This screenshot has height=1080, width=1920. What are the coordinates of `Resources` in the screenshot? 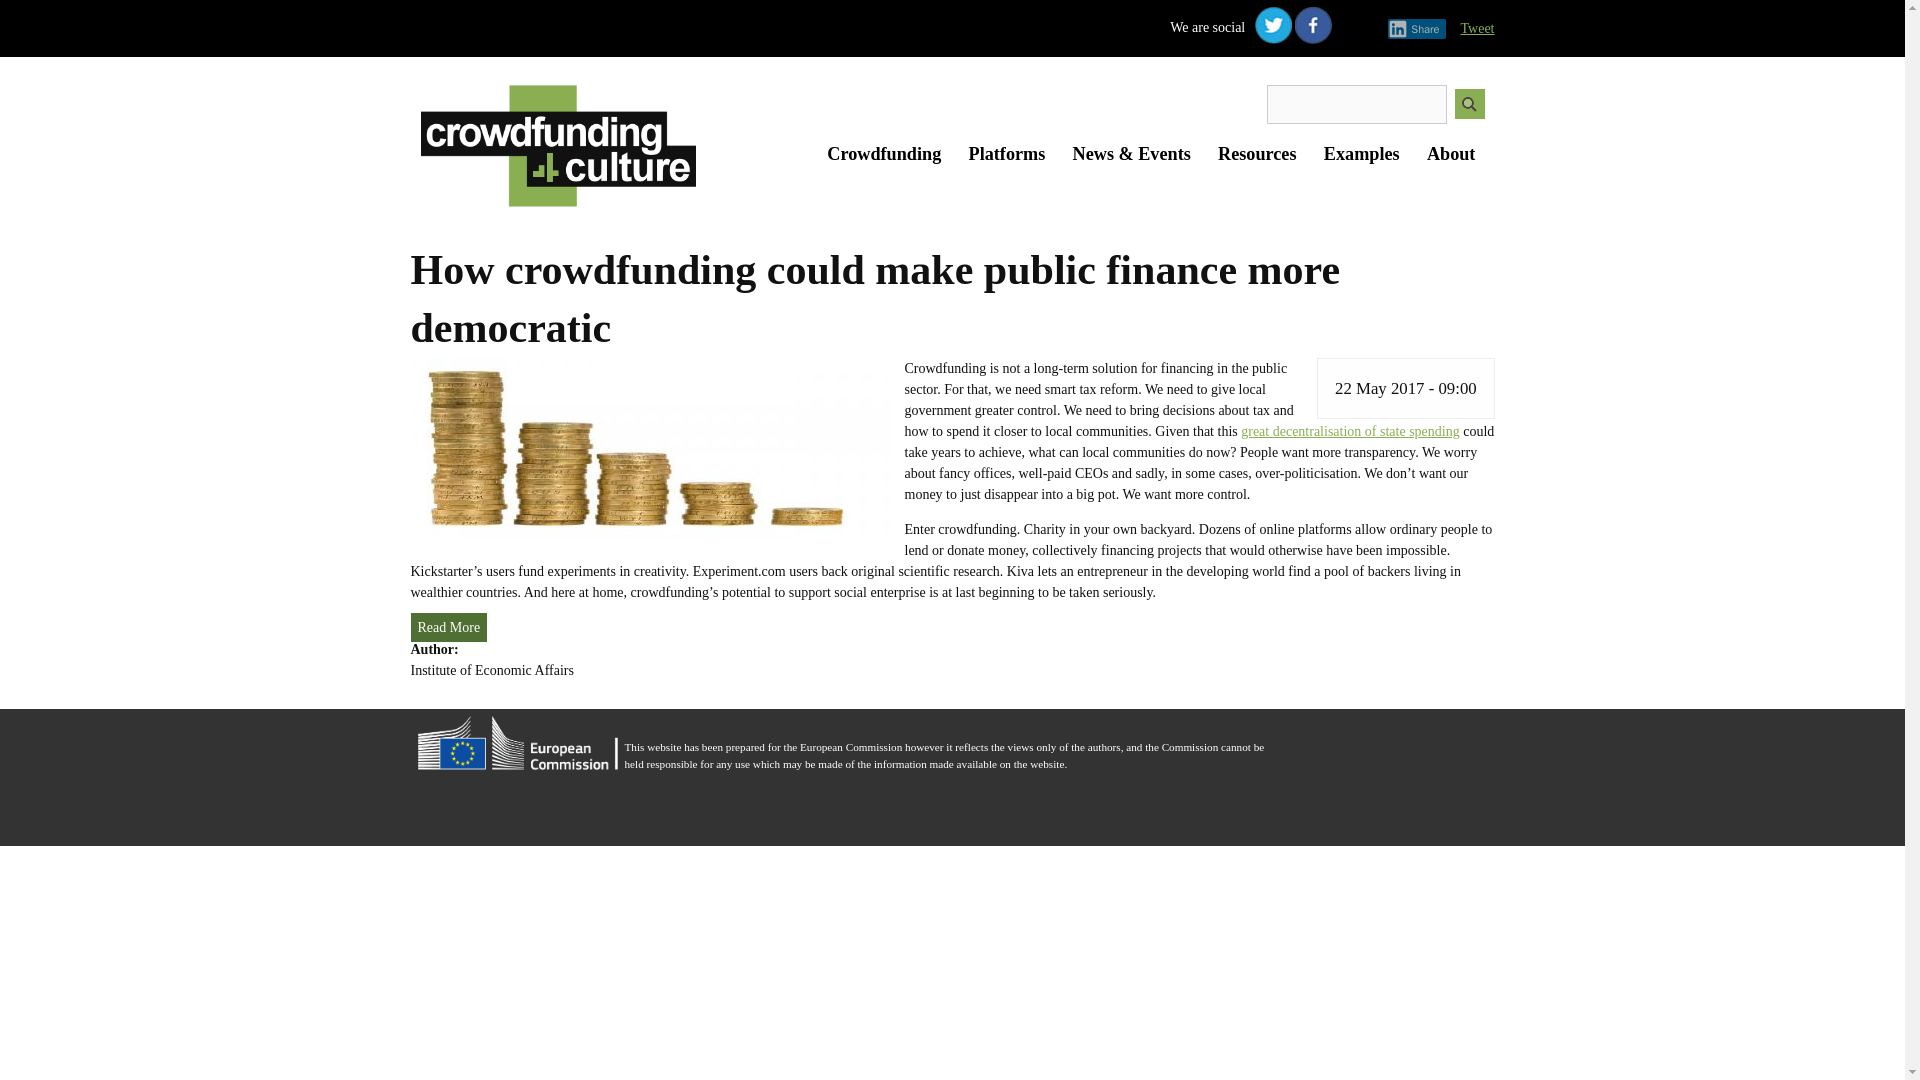 It's located at (1257, 154).